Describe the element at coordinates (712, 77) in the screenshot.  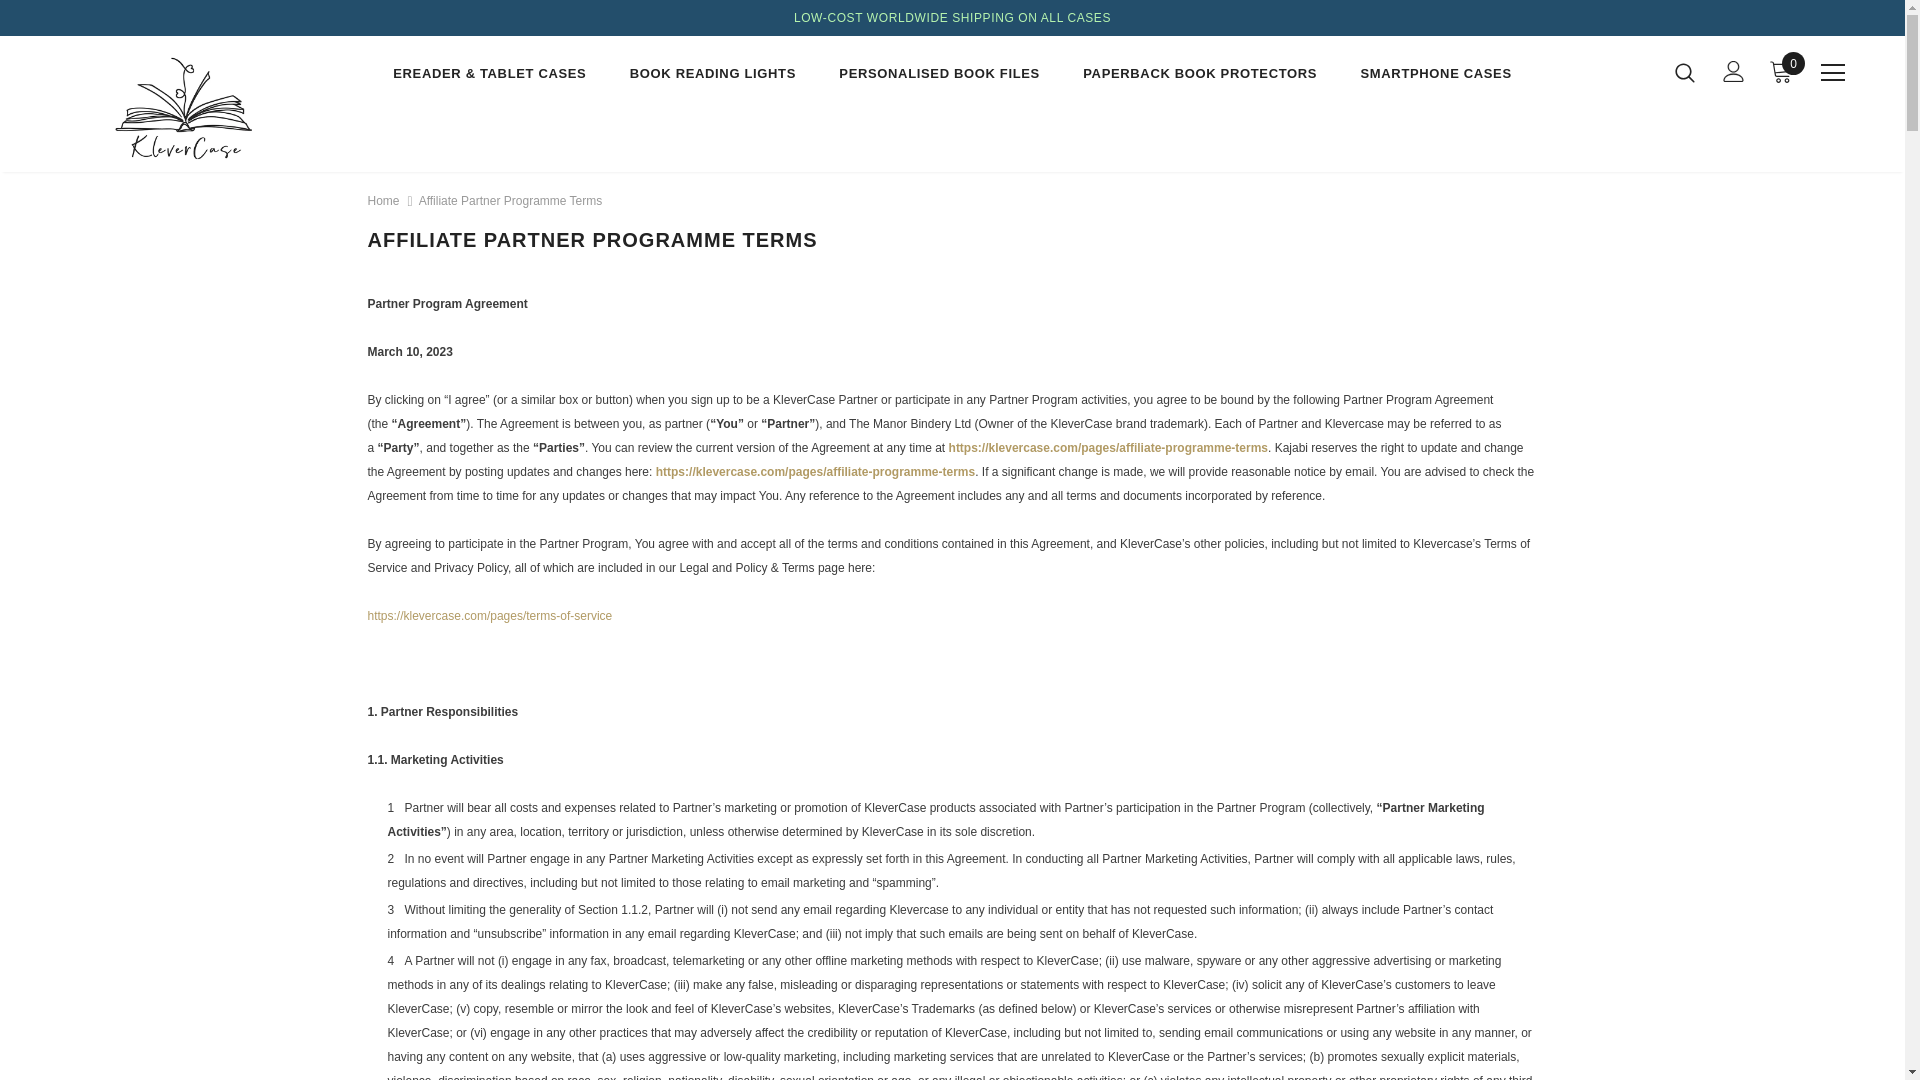
I see `BOOK READING LIGHTS` at that location.